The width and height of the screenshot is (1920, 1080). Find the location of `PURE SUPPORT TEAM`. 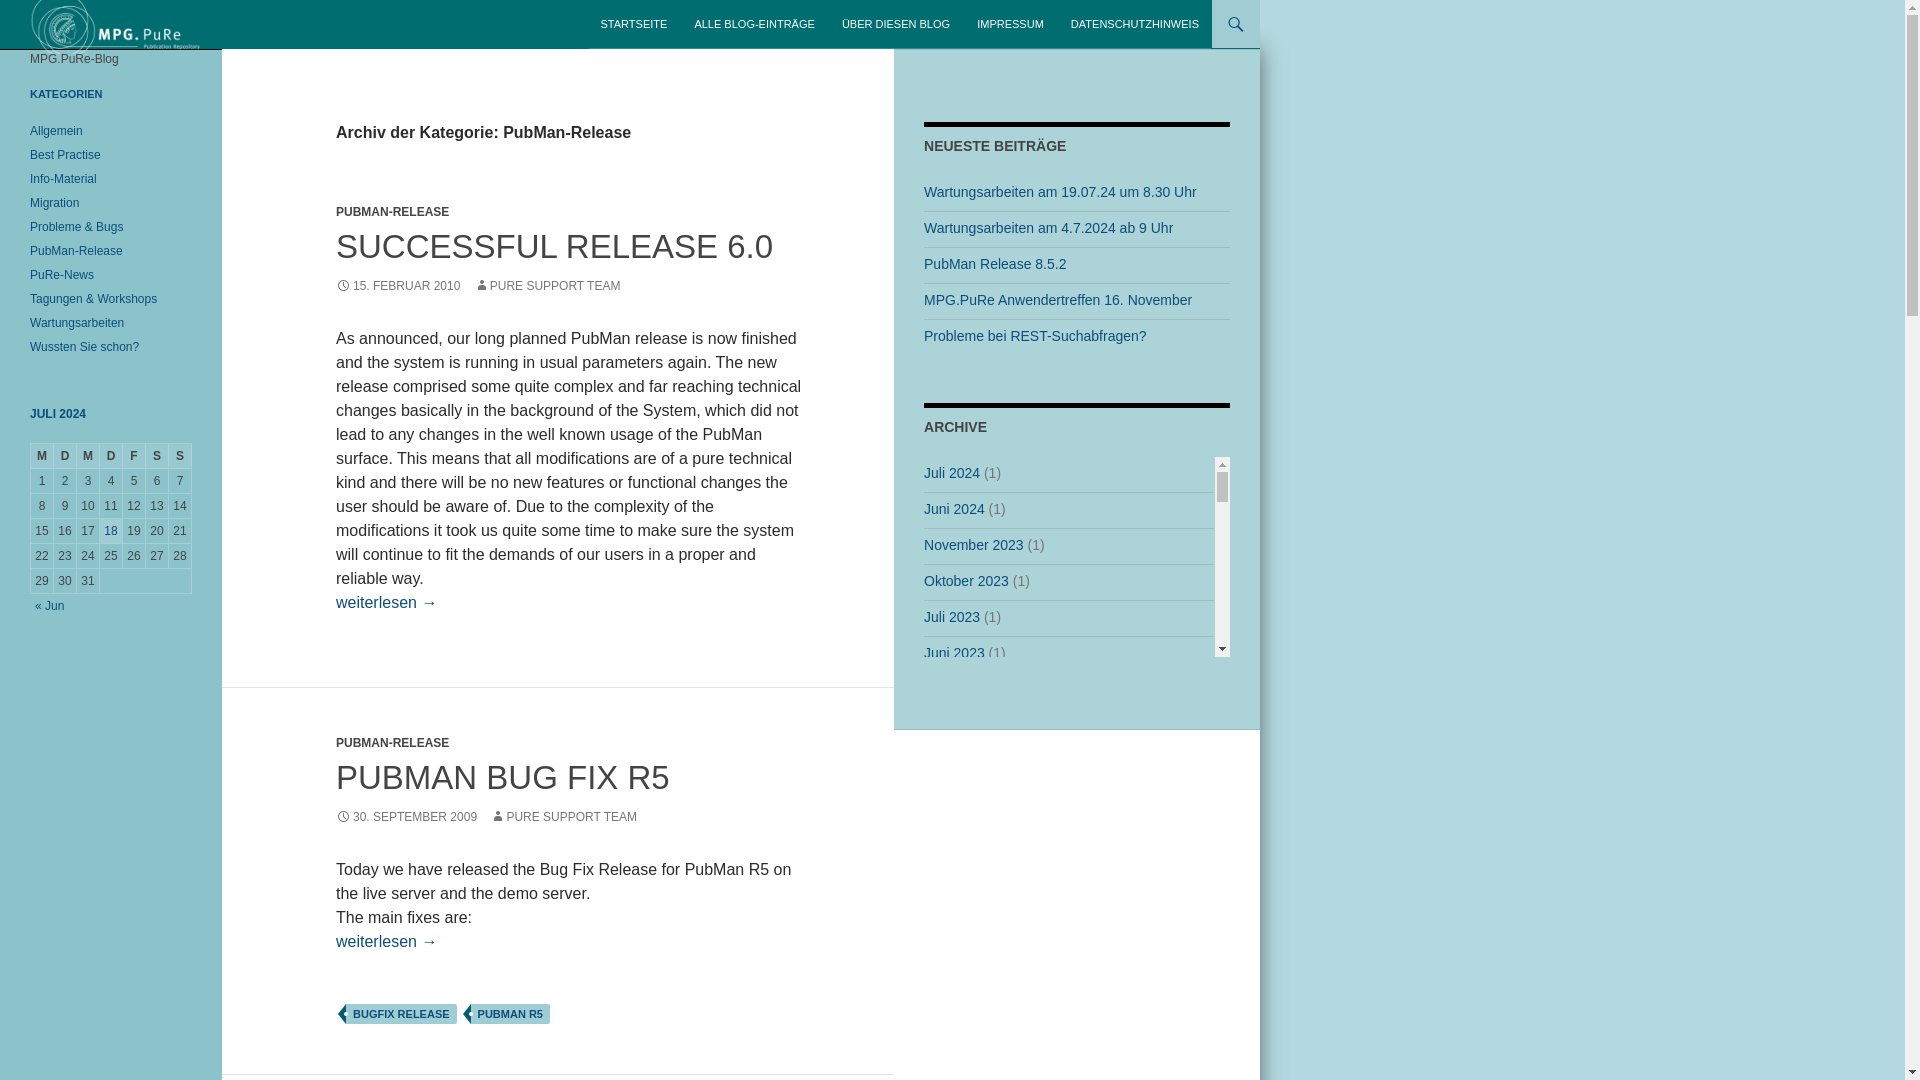

PURE SUPPORT TEAM is located at coordinates (563, 817).